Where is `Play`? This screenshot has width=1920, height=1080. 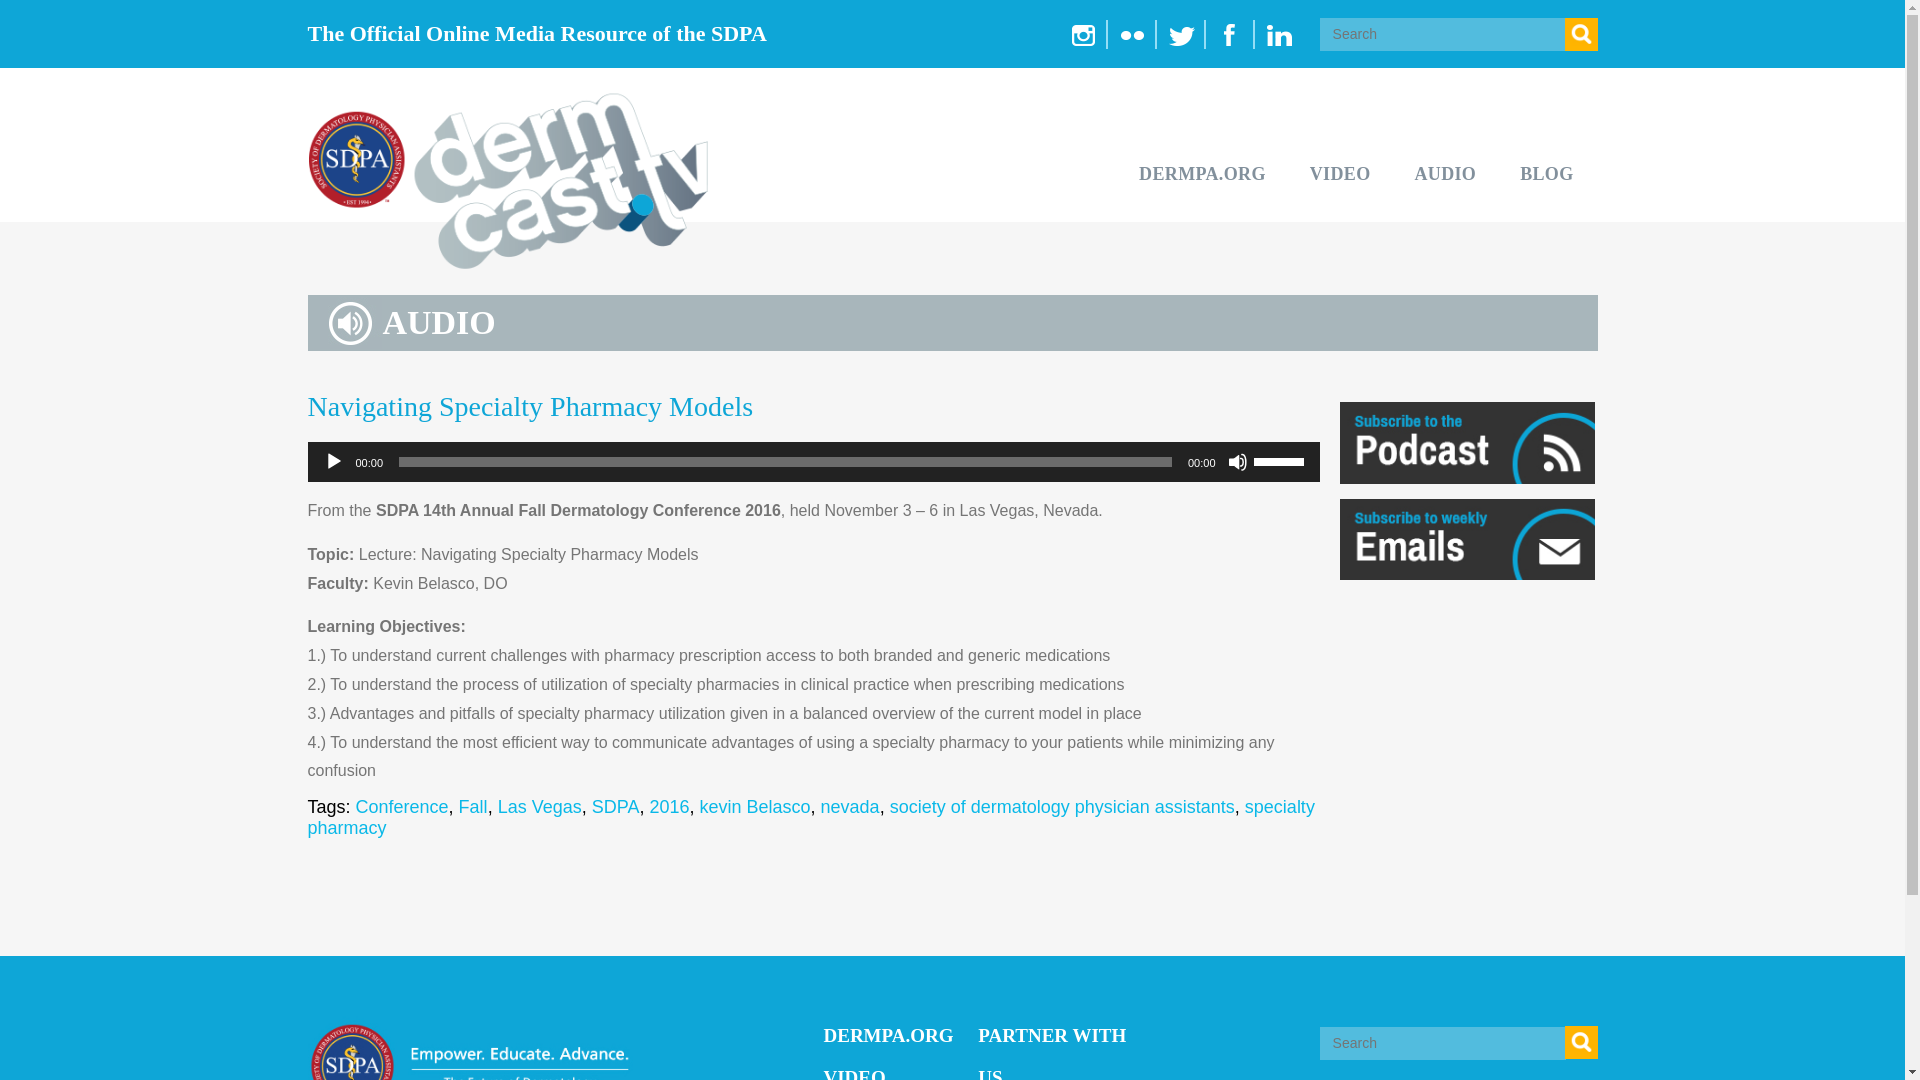
Play is located at coordinates (334, 462).